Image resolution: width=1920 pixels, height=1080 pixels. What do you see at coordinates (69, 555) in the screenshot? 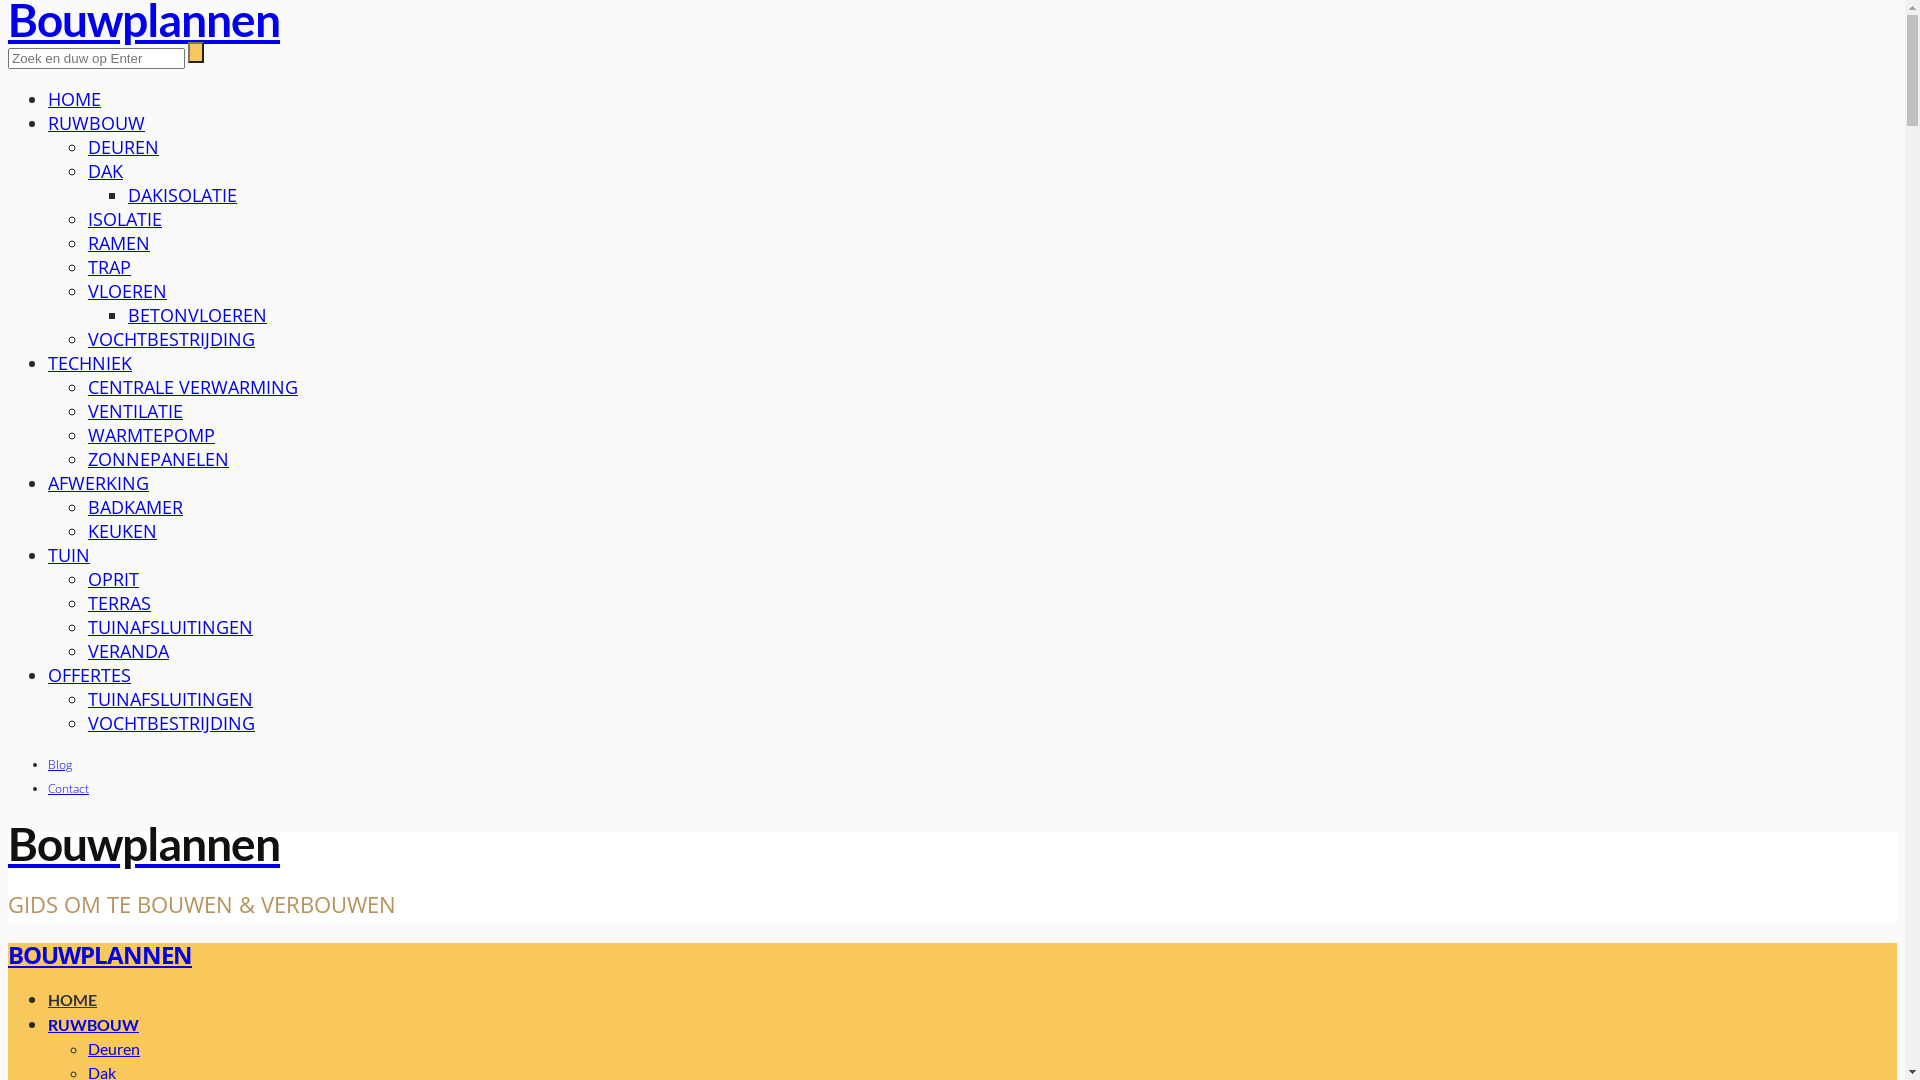
I see `TUIN` at bounding box center [69, 555].